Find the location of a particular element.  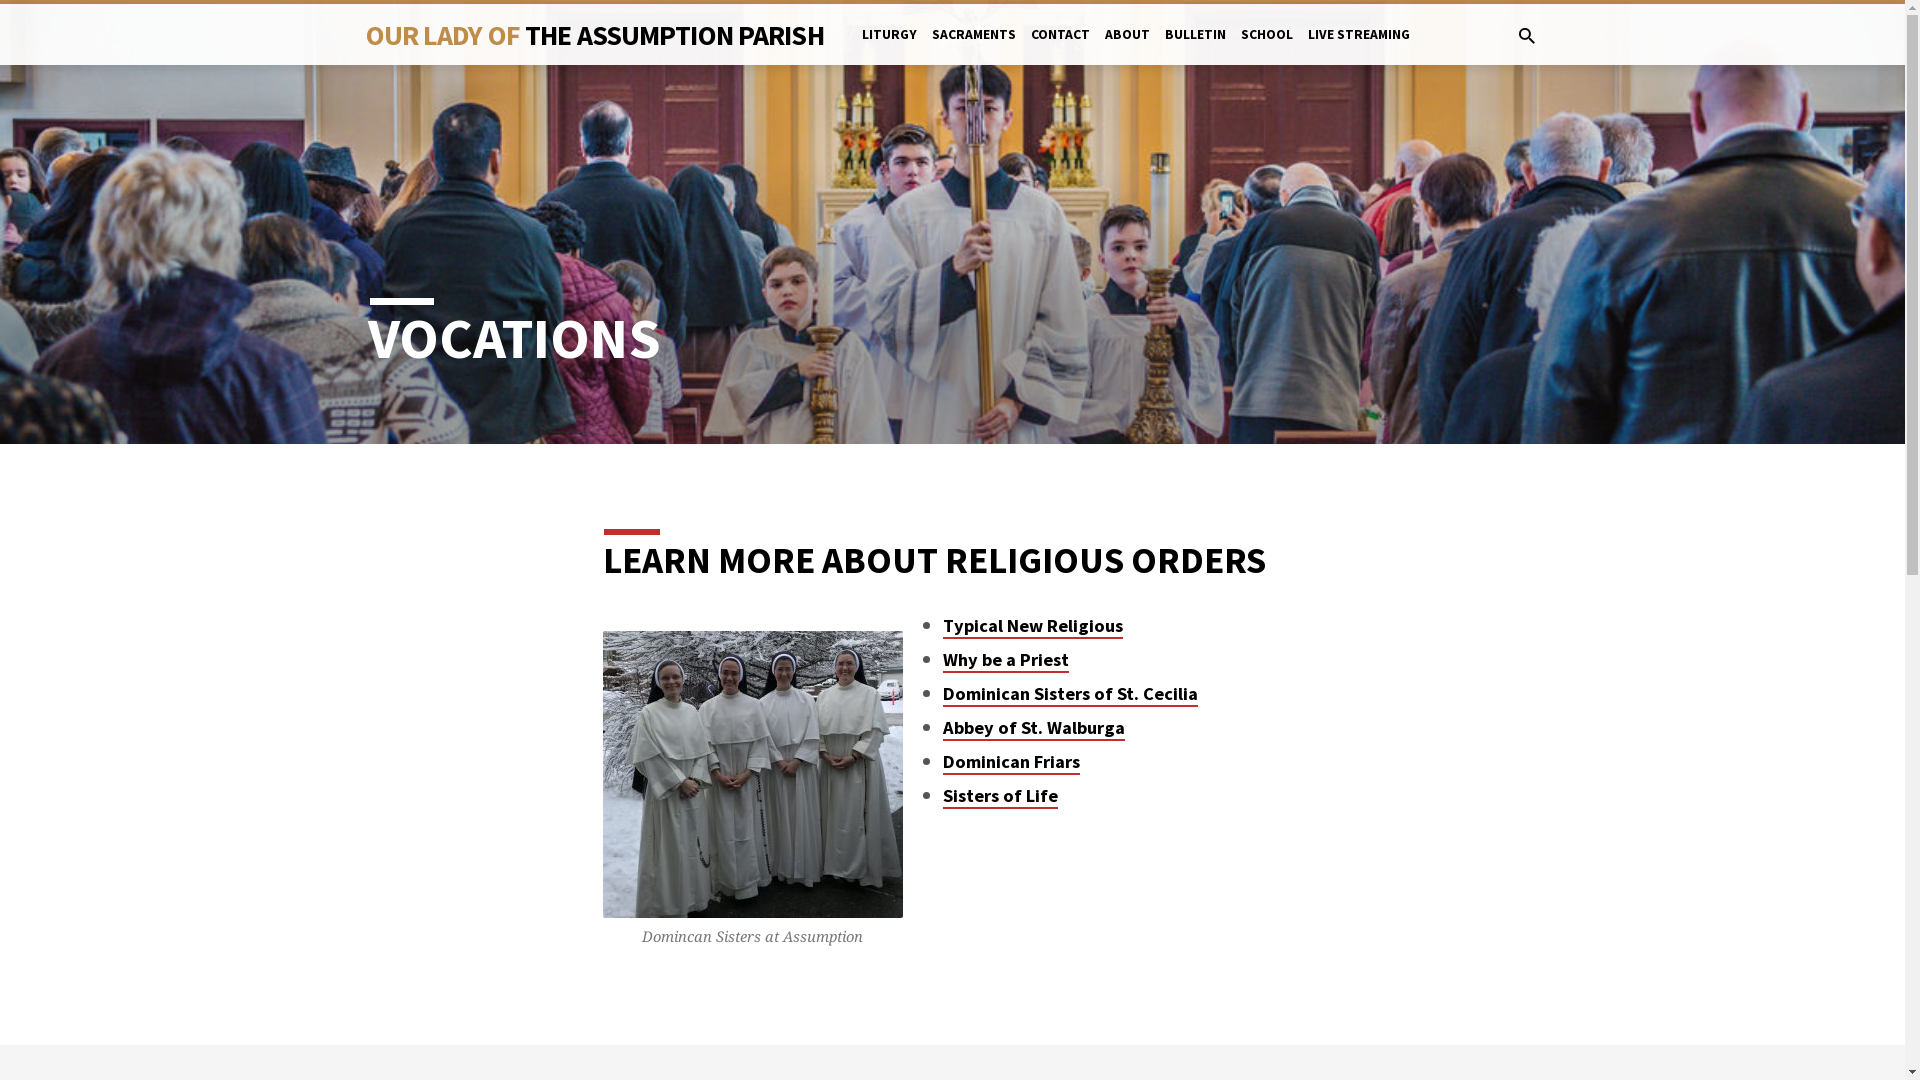

Typical New Religious is located at coordinates (1033, 626).